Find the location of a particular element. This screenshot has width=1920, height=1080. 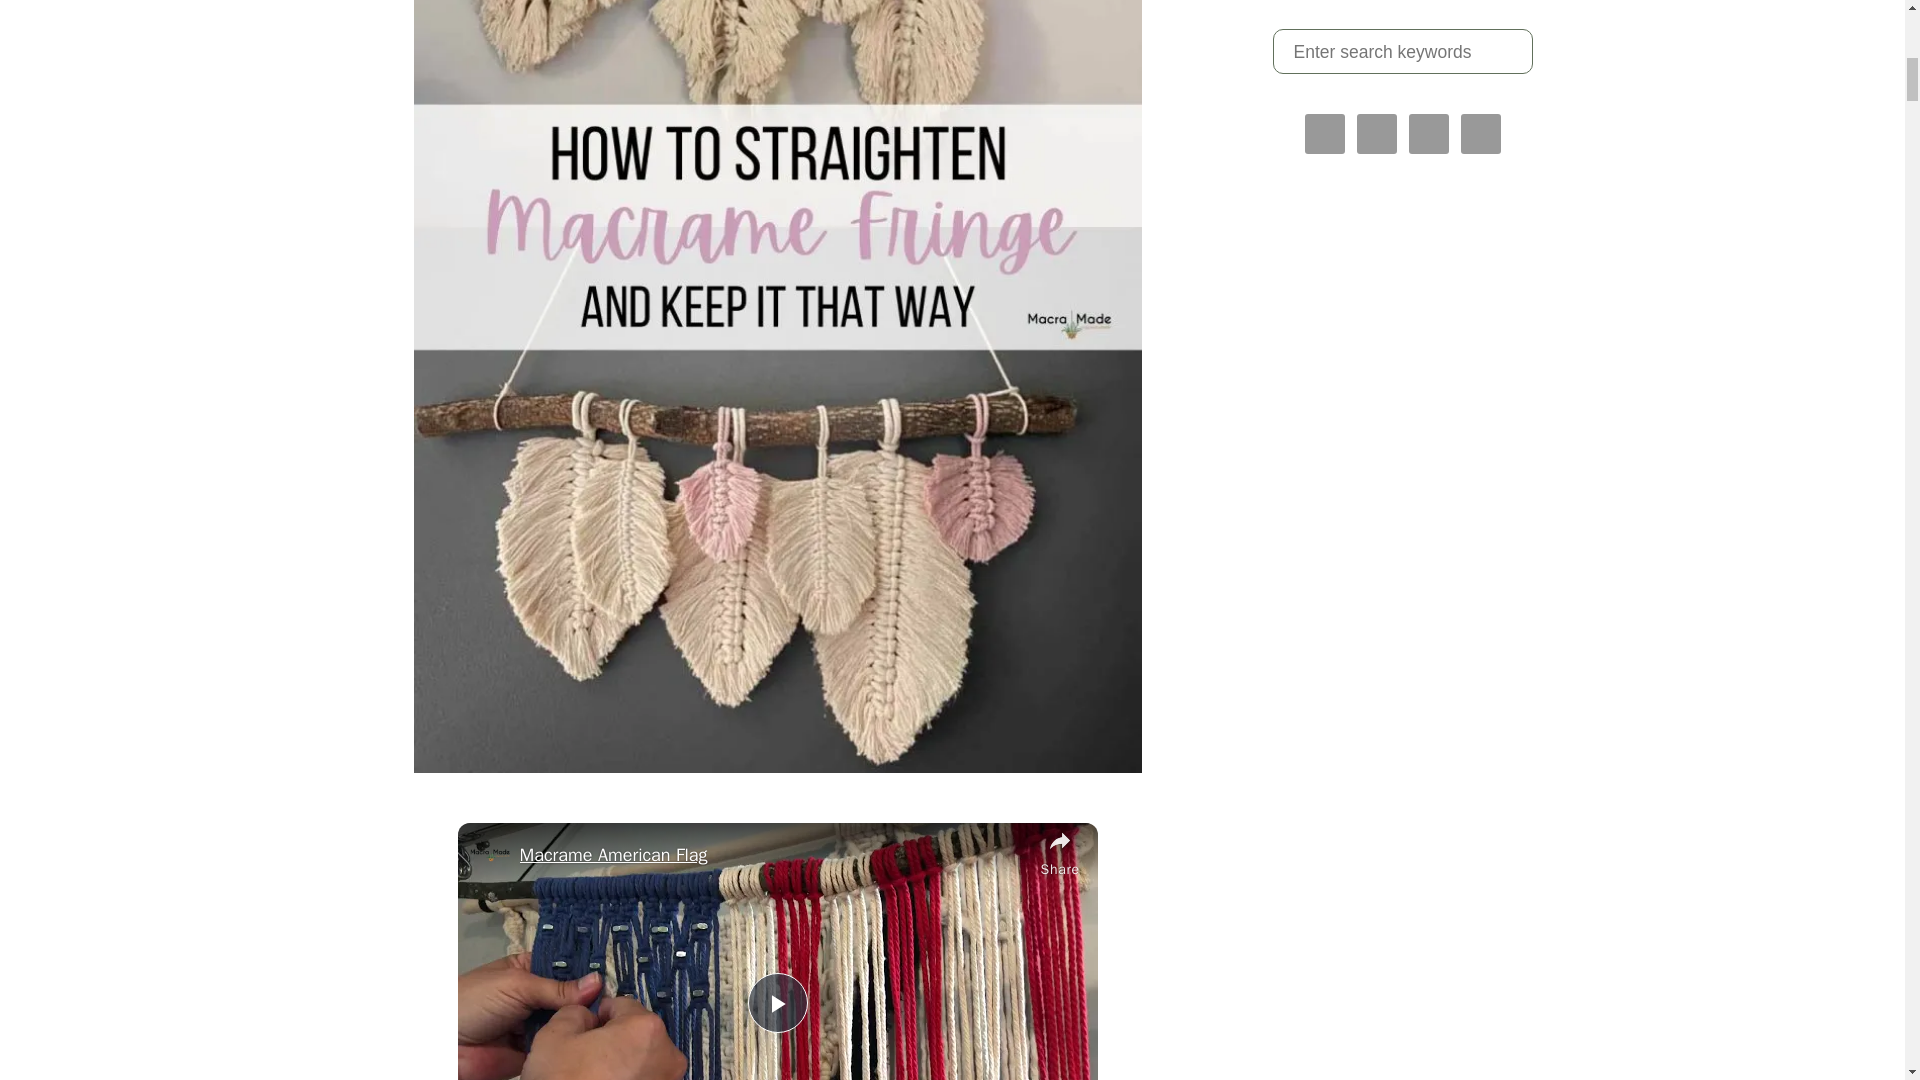

Play Video is located at coordinates (778, 1002).